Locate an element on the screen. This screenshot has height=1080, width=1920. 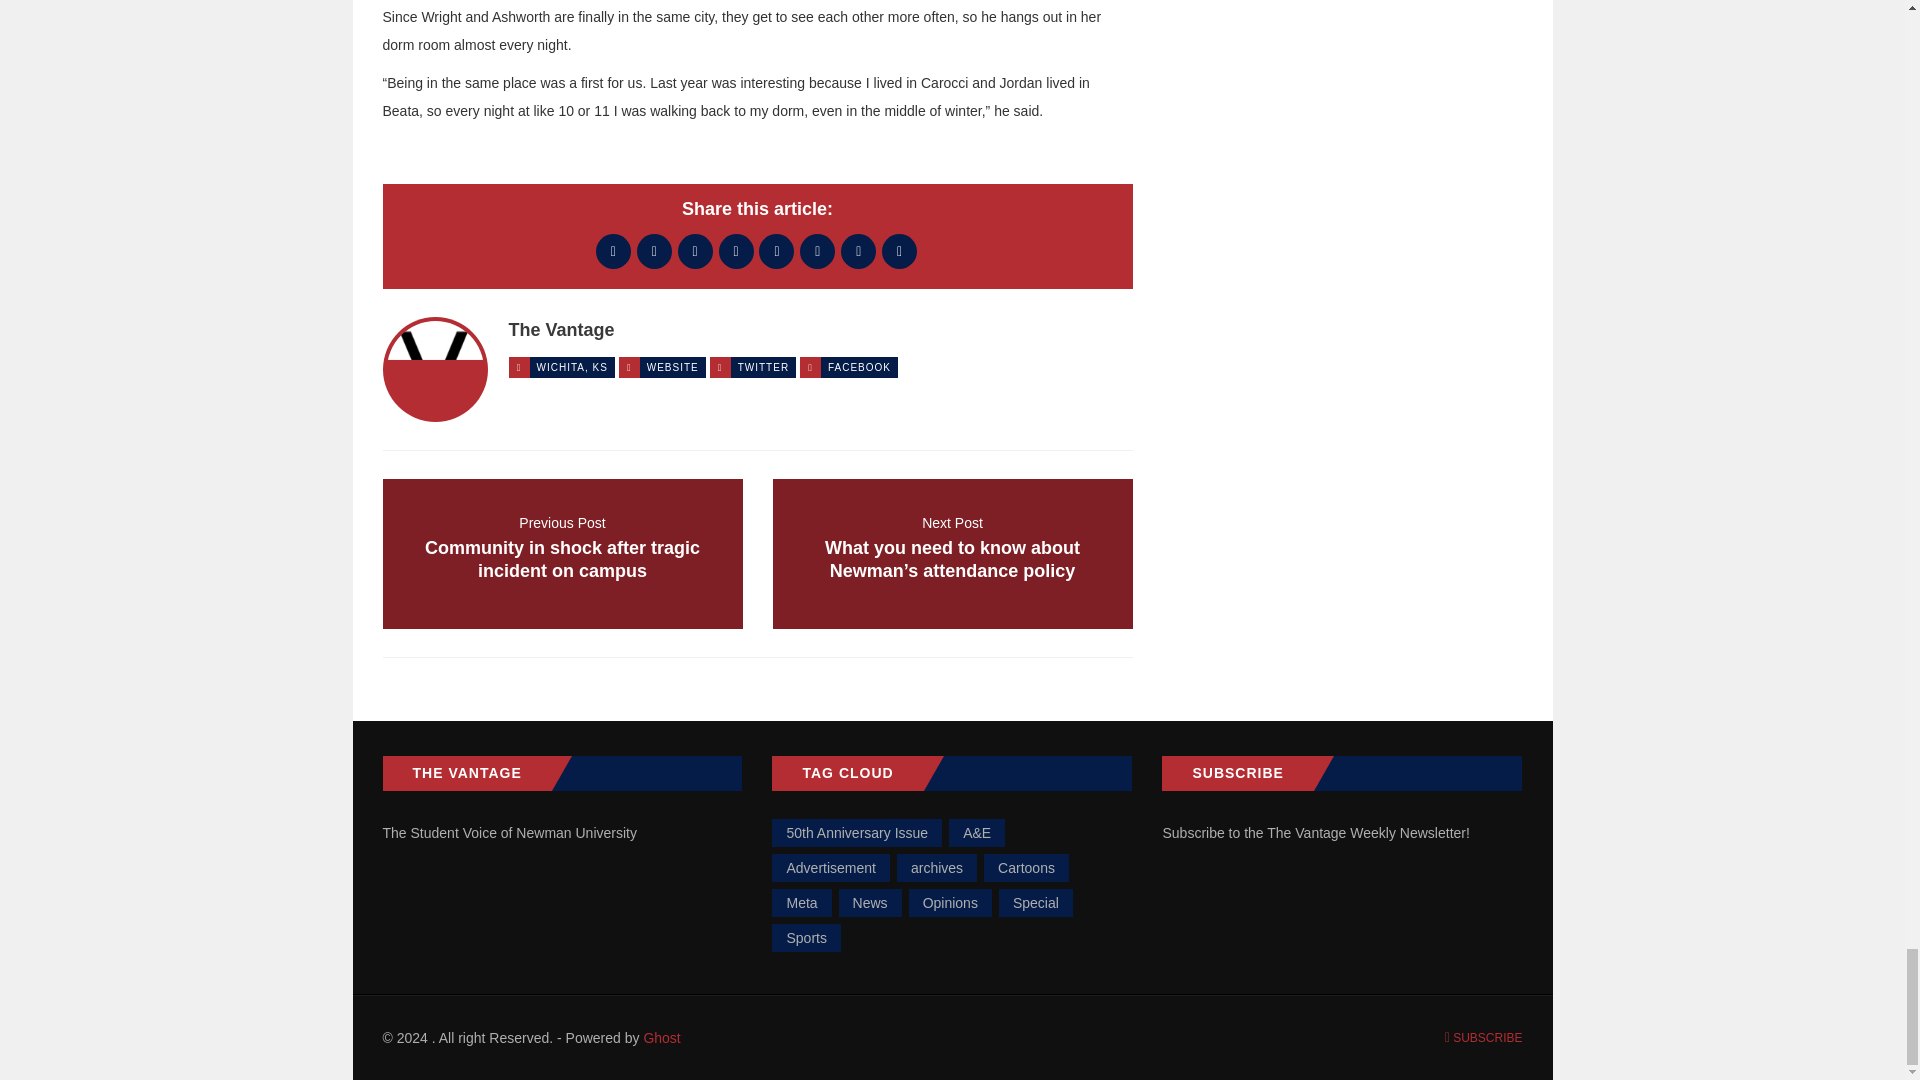
Facebook is located at coordinates (613, 251).